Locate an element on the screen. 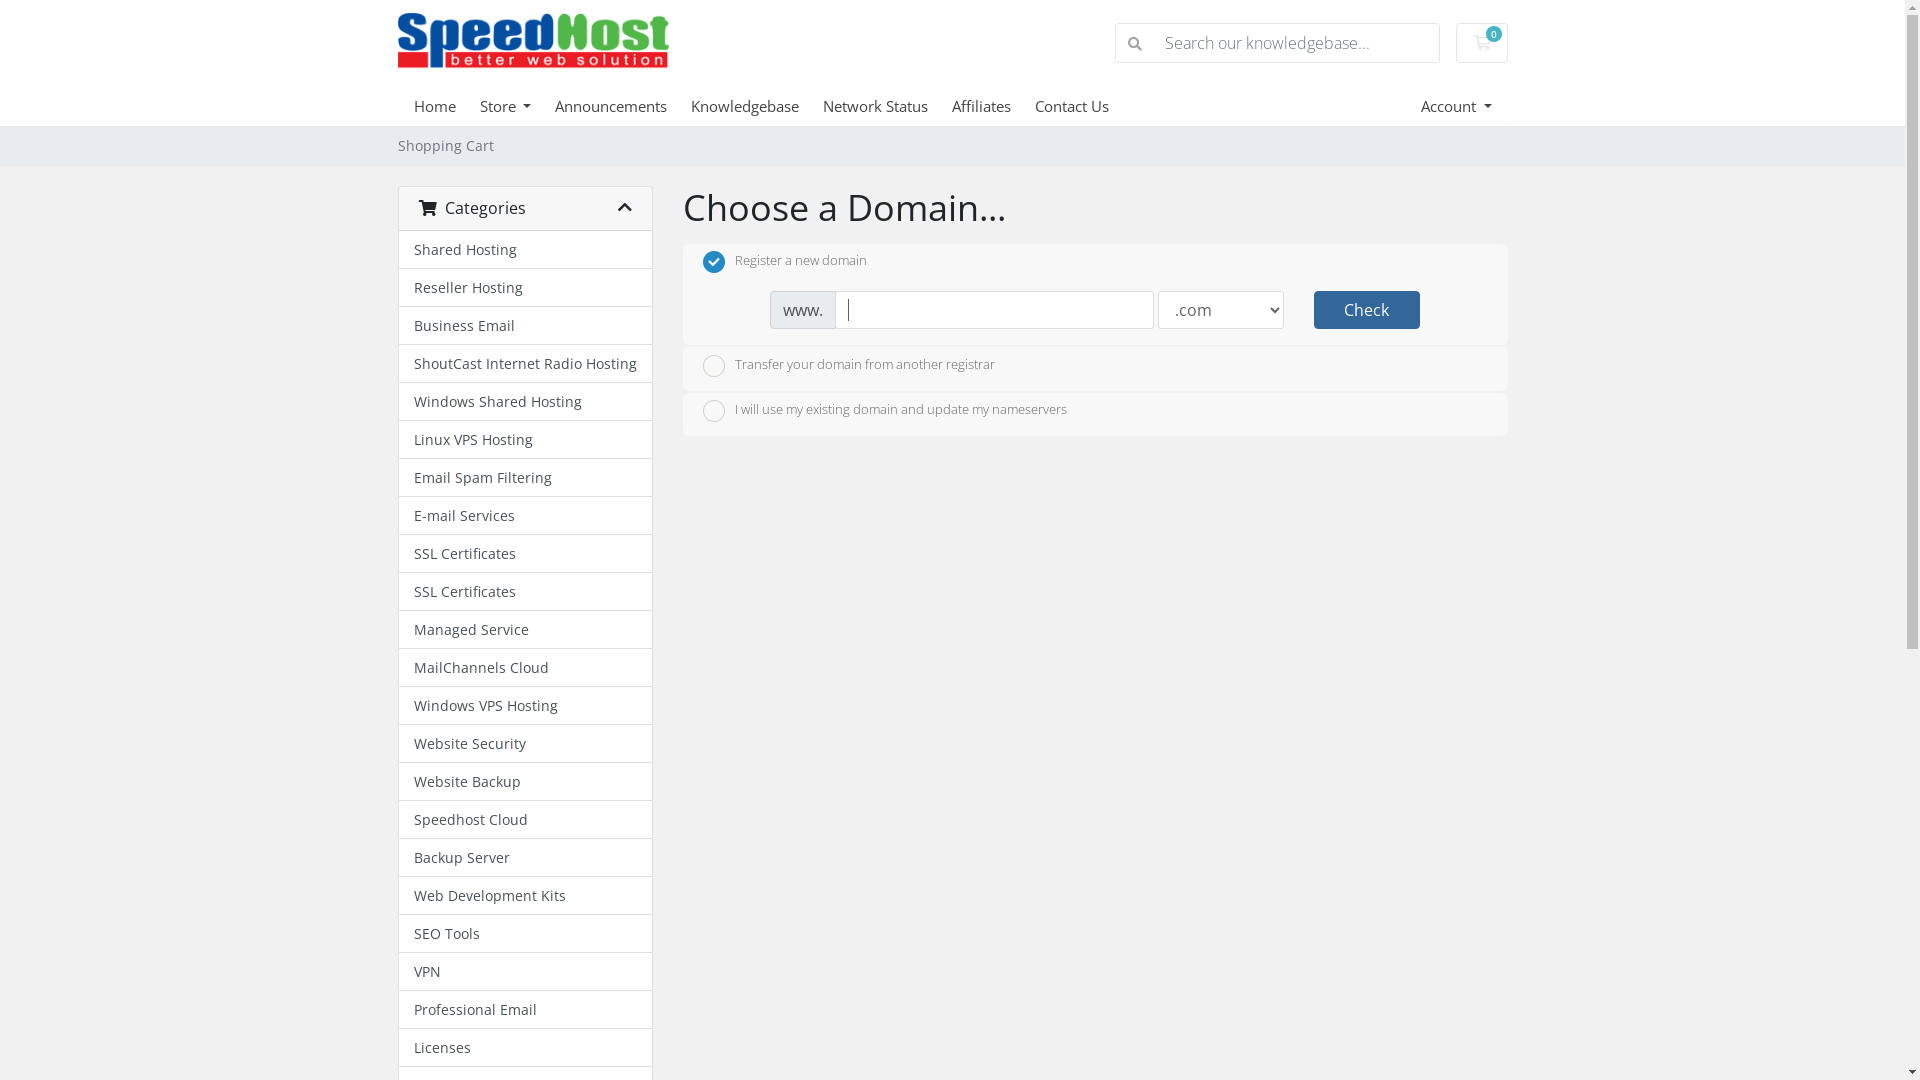 The width and height of the screenshot is (1920, 1080). SSL Certificates is located at coordinates (524, 592).